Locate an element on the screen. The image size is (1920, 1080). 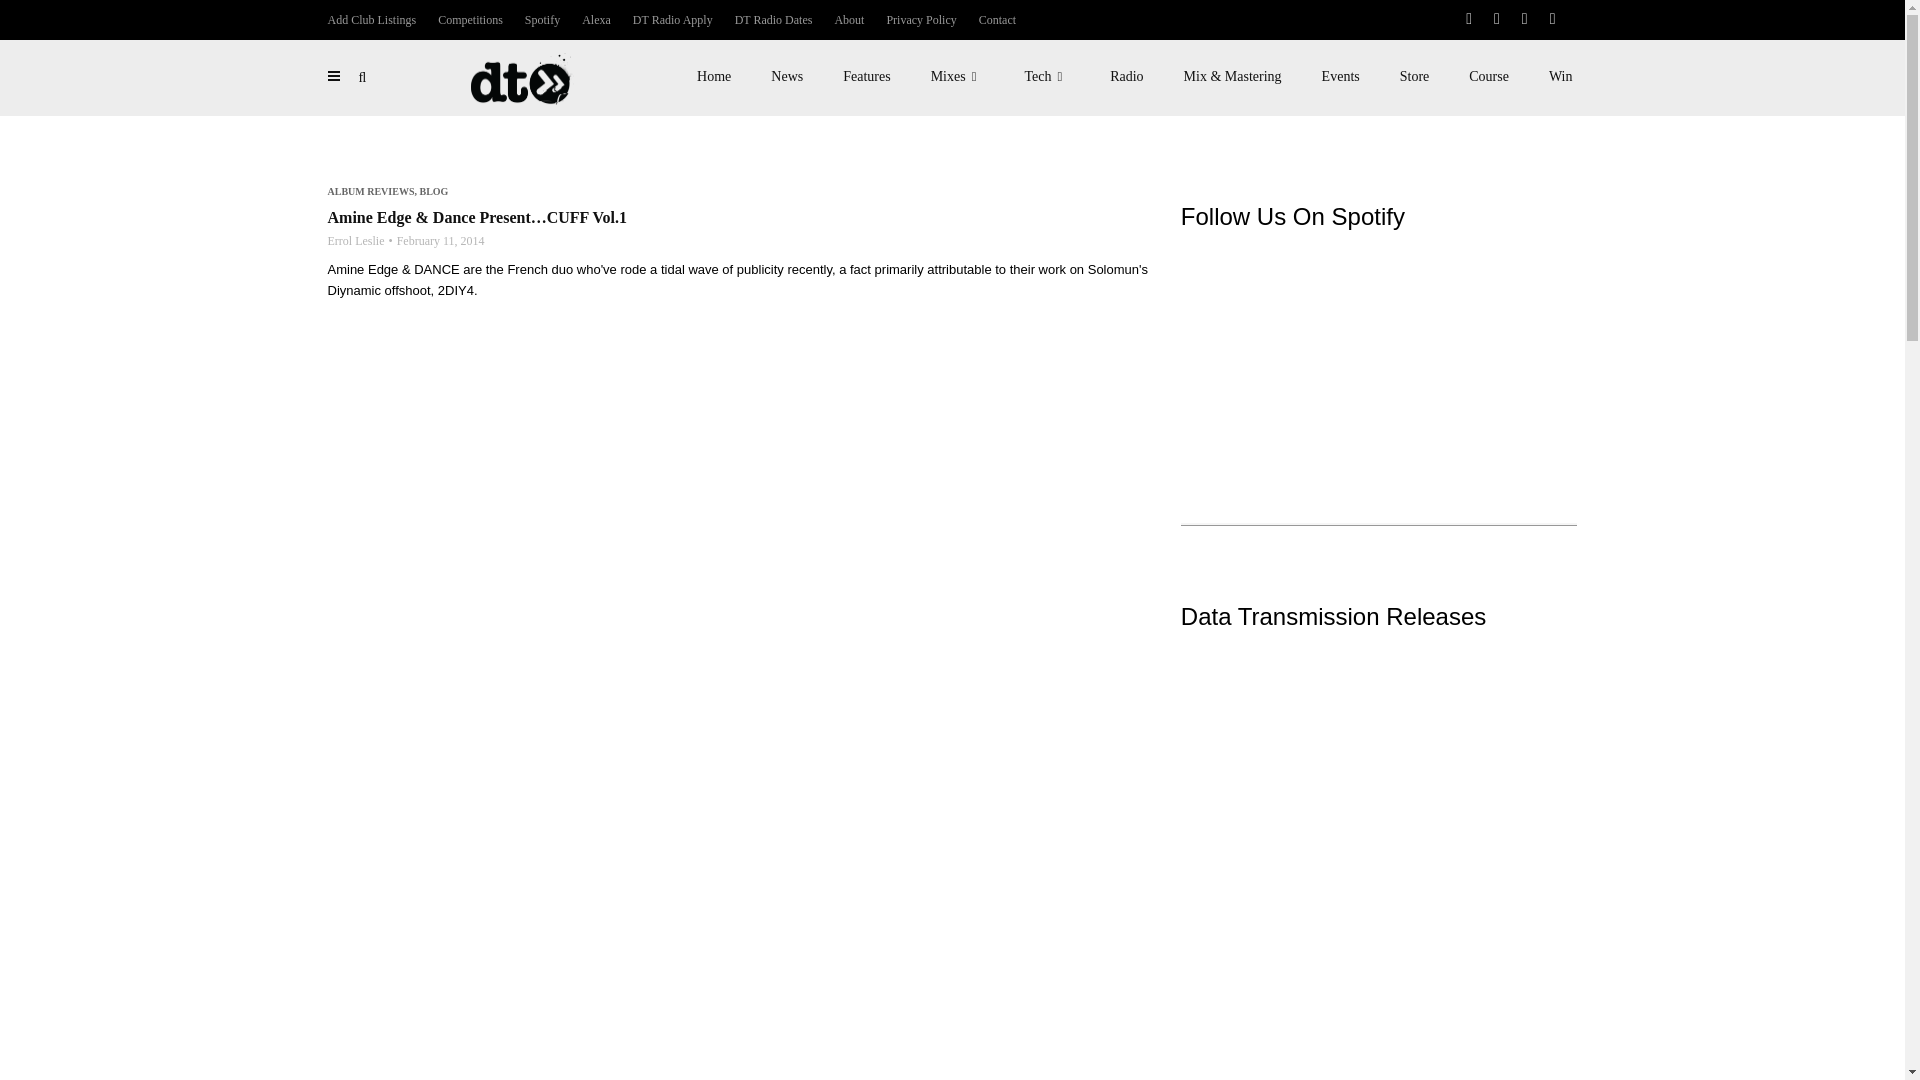
Home is located at coordinates (714, 76).